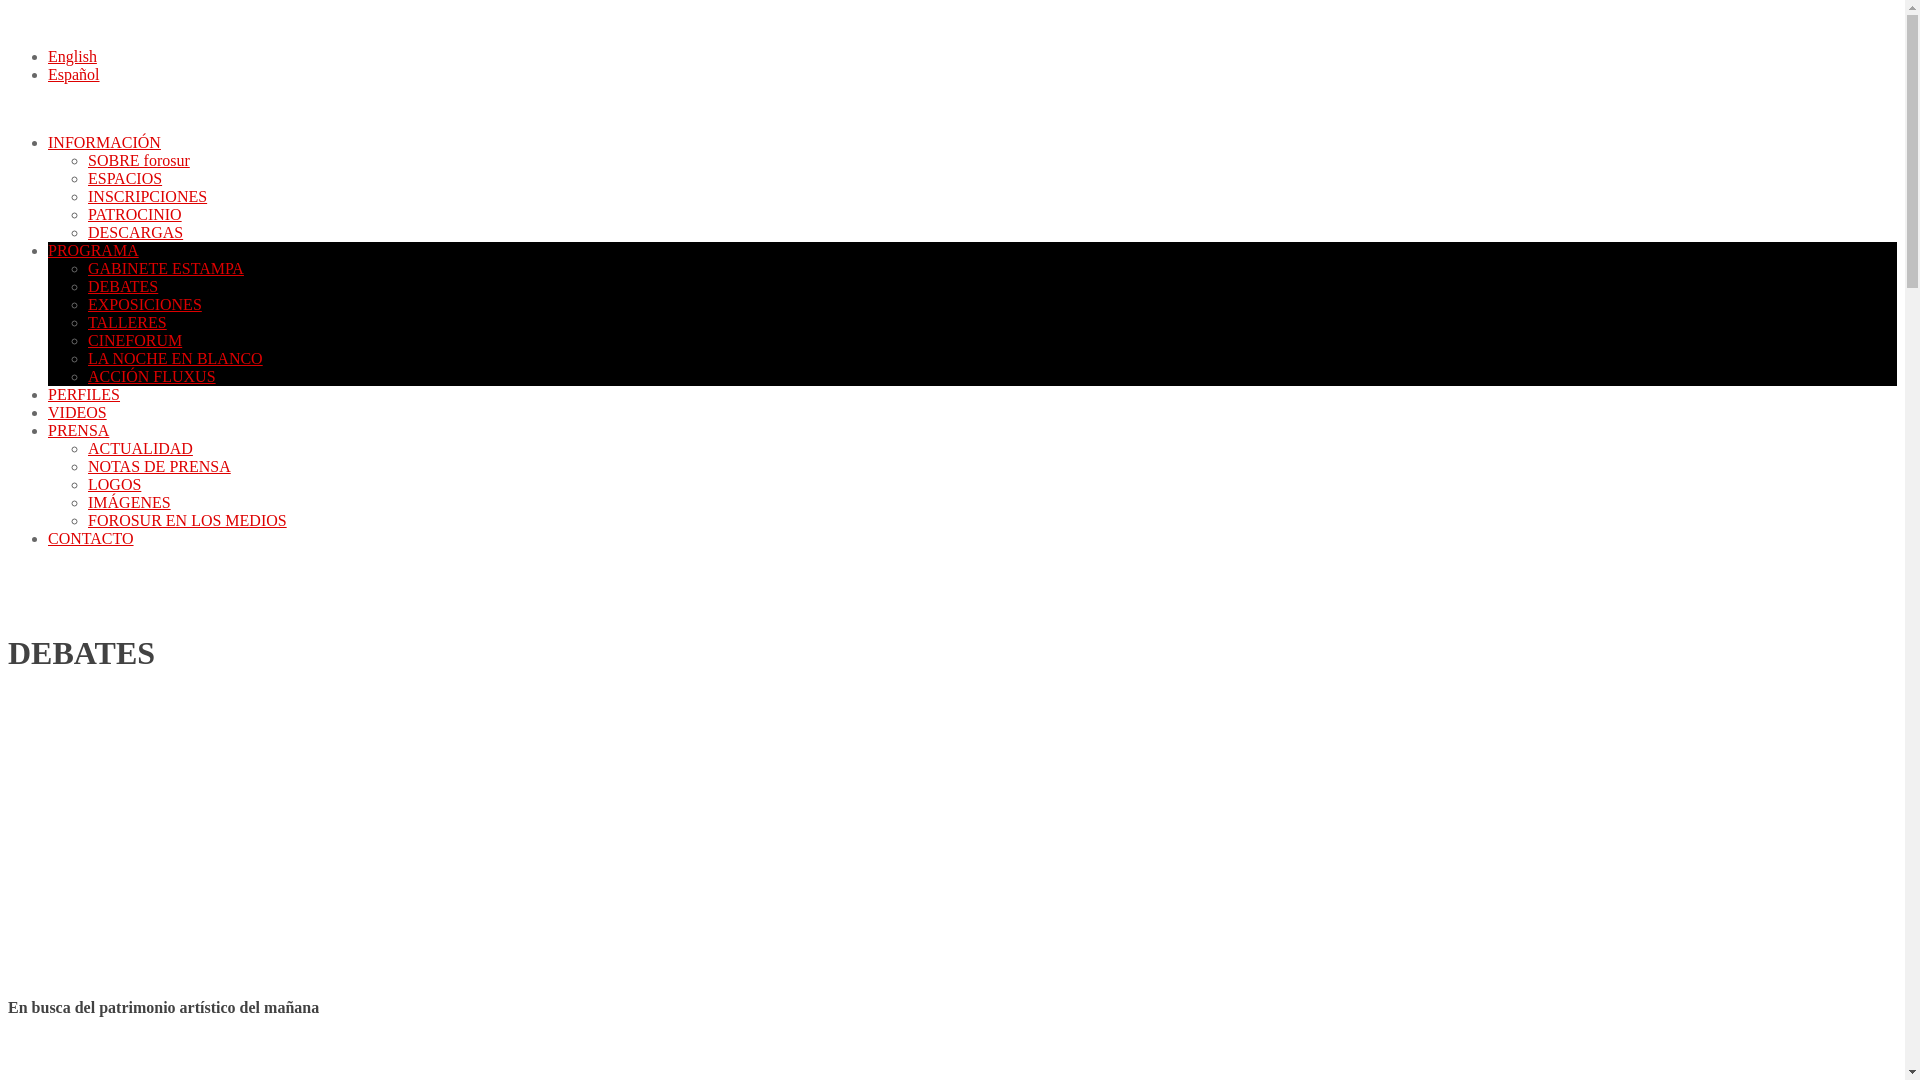 This screenshot has height=1080, width=1920. I want to click on SOBRE forosur, so click(139, 160).